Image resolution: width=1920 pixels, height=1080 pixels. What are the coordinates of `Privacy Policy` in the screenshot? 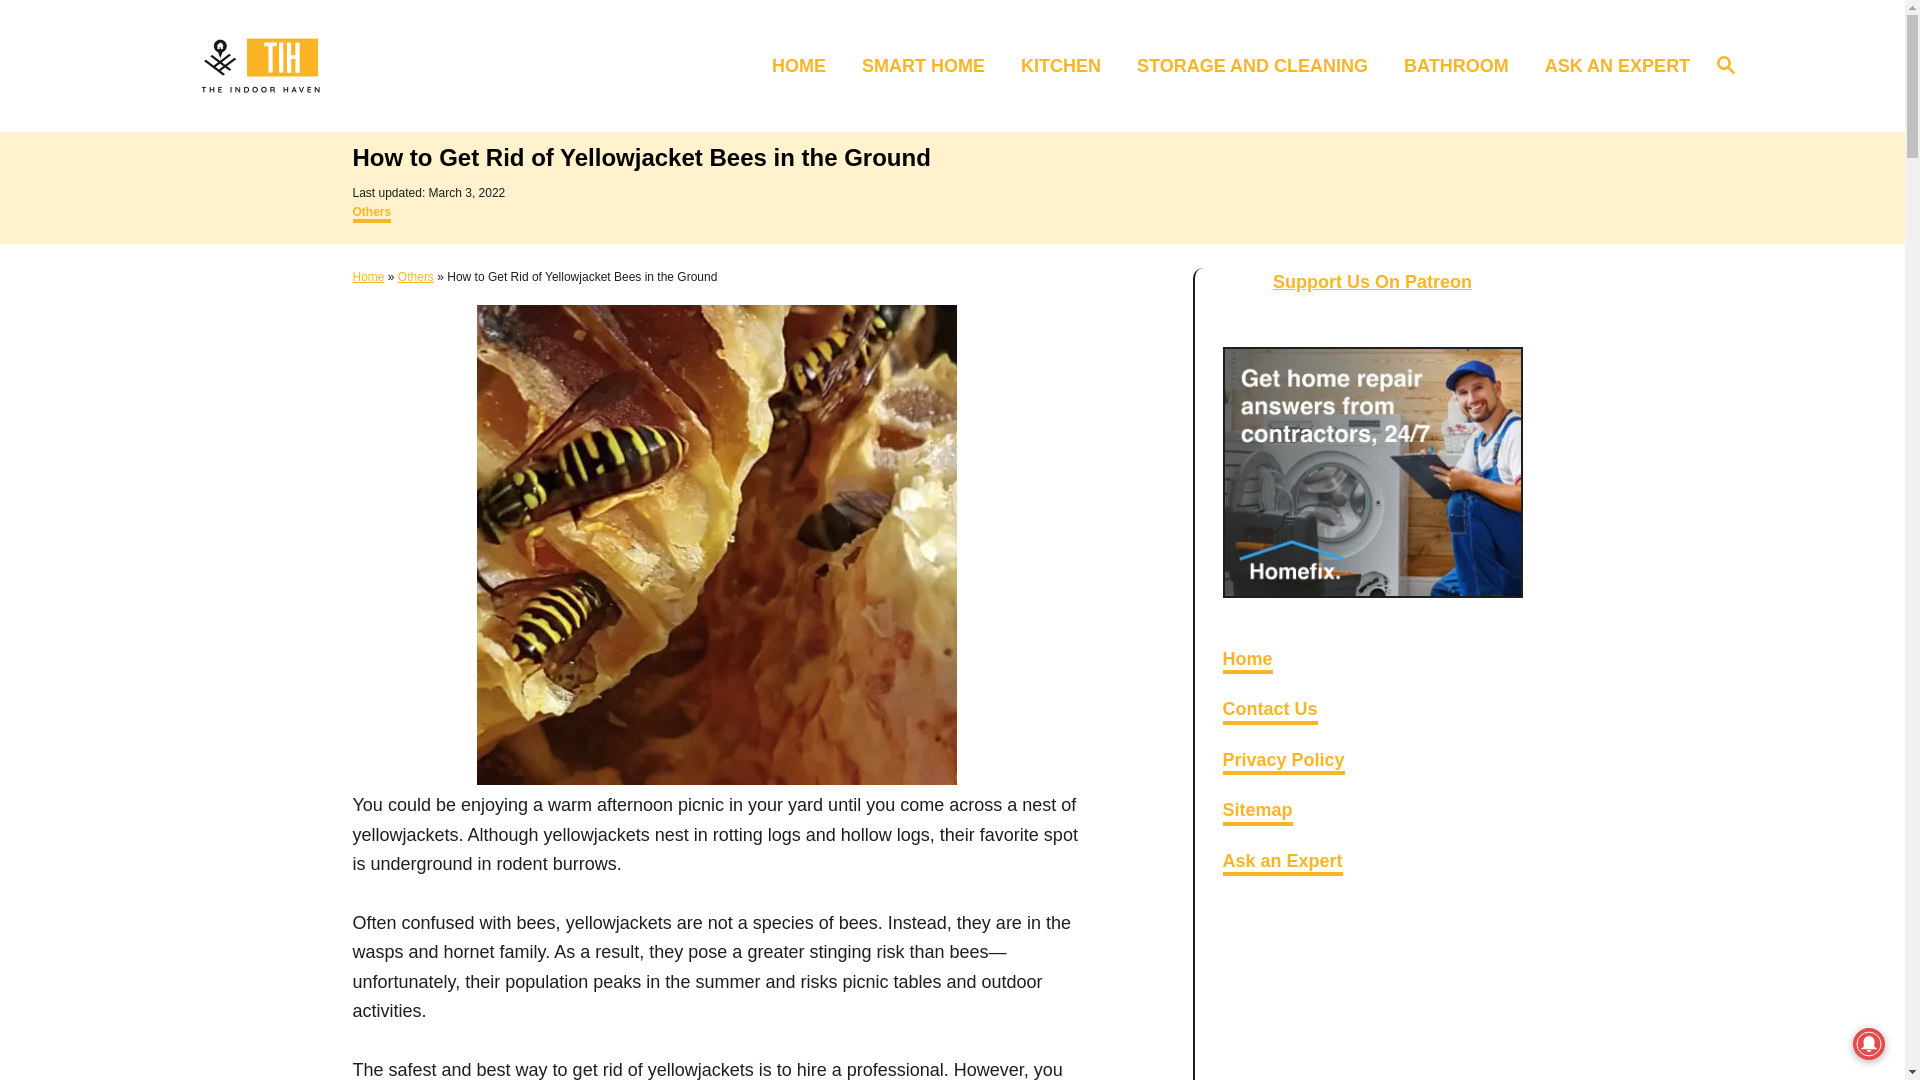 It's located at (1282, 762).